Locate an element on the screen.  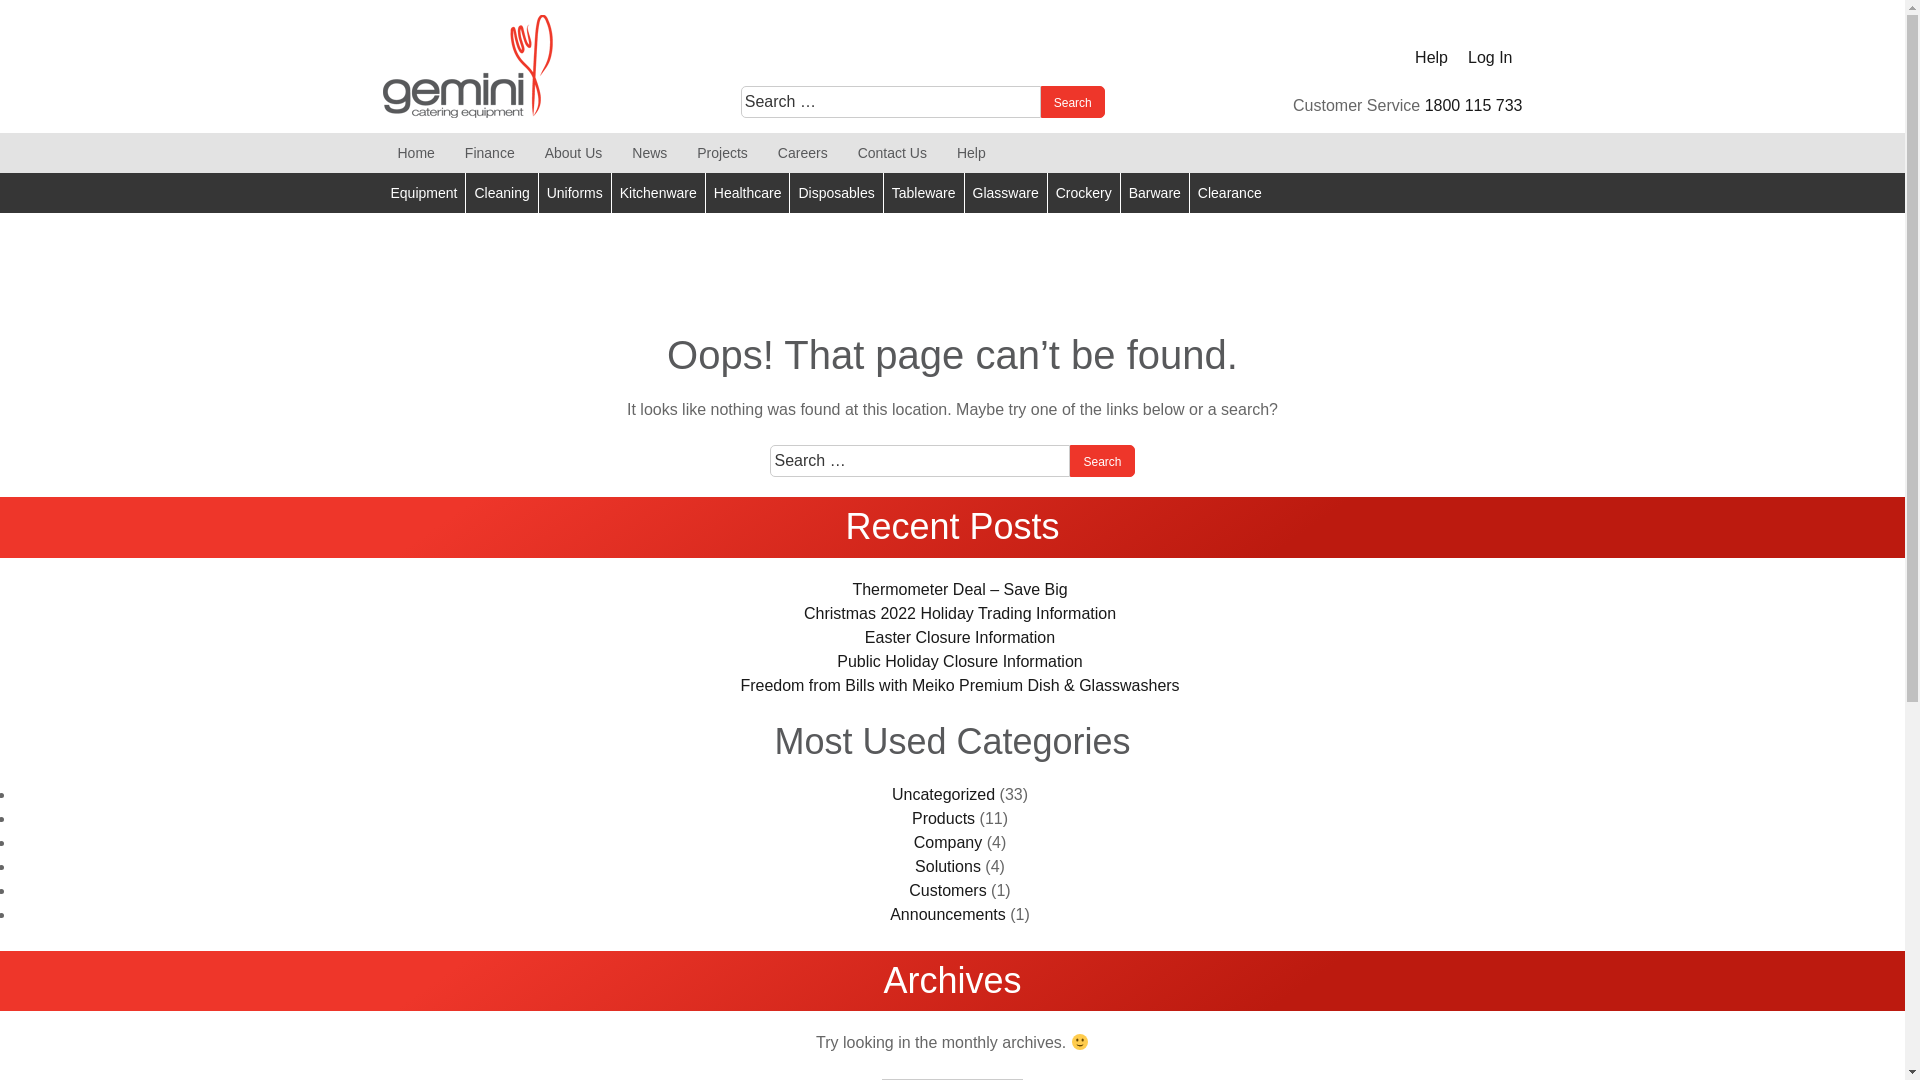
Announcements is located at coordinates (948, 914).